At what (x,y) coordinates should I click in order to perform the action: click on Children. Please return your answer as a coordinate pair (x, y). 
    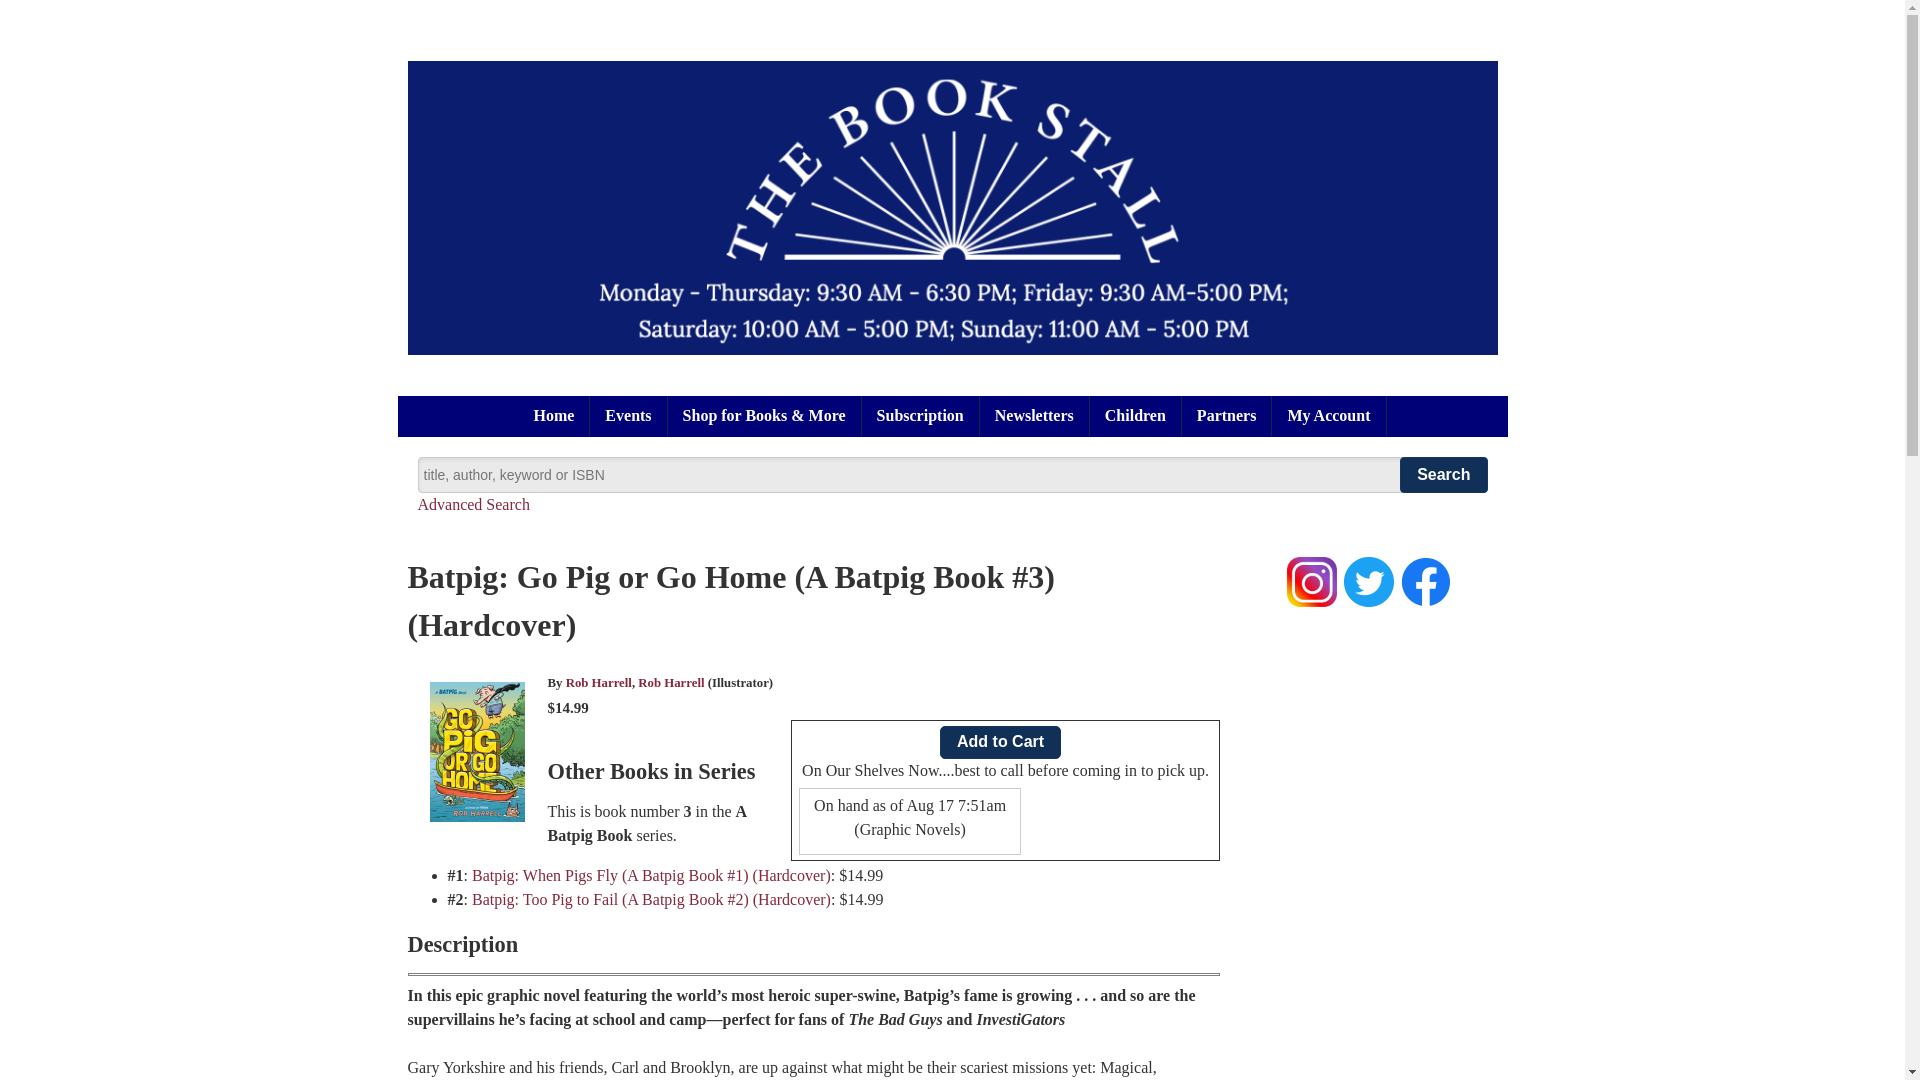
    Looking at the image, I should click on (1136, 416).